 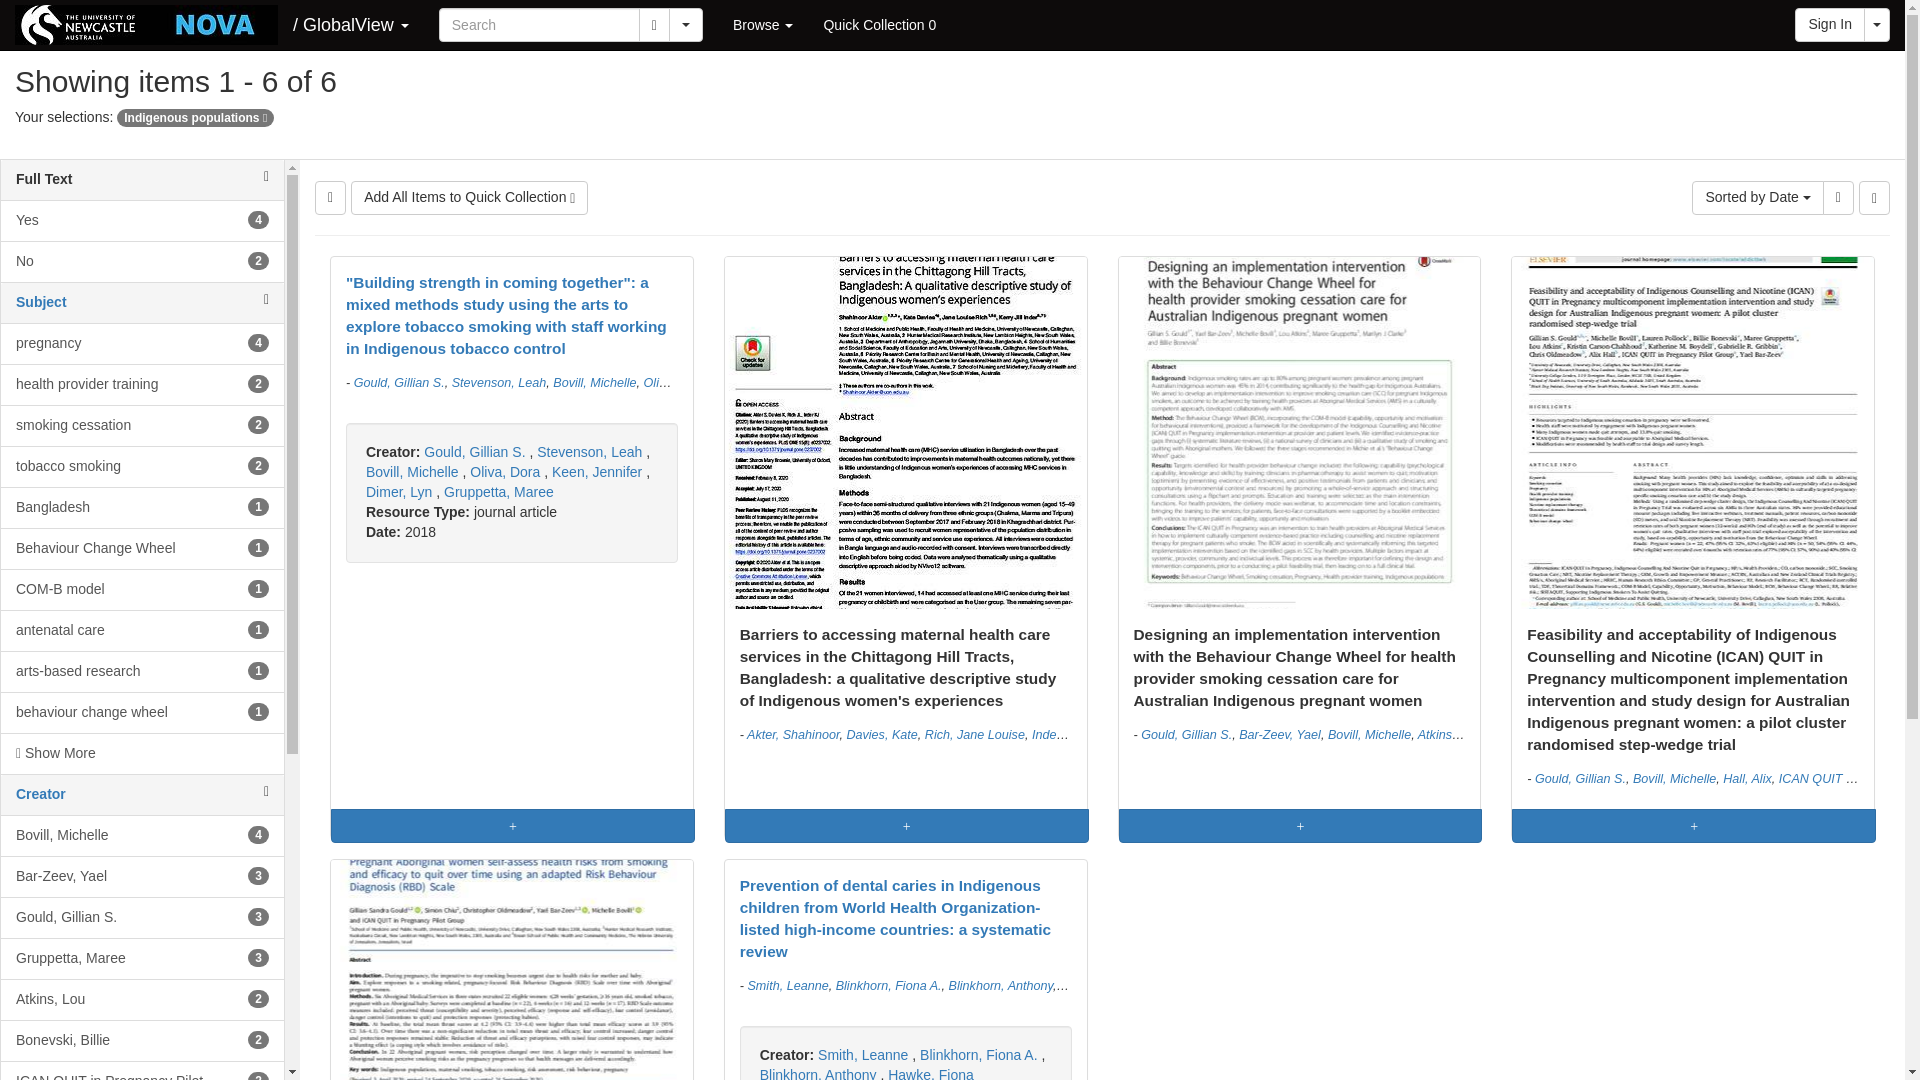 What do you see at coordinates (685, 24) in the screenshot?
I see `Search` at bounding box center [685, 24].